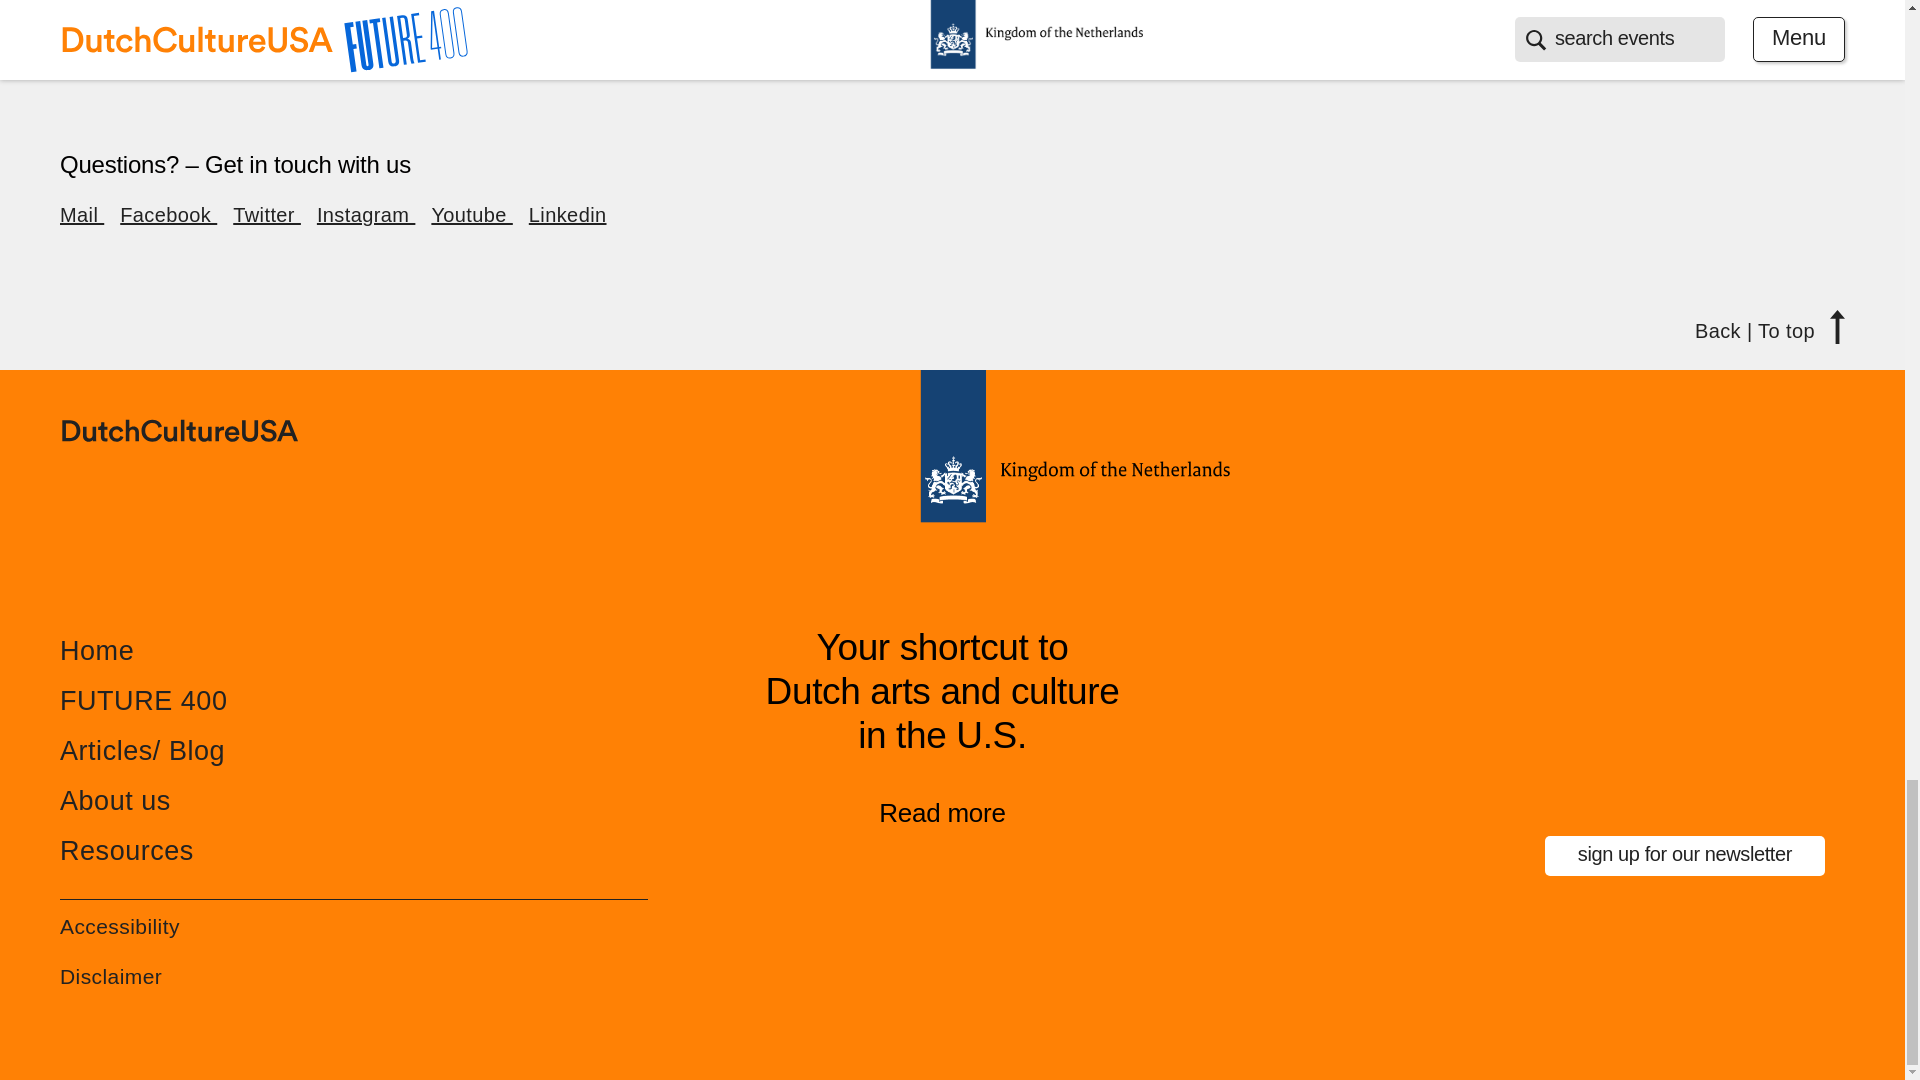 This screenshot has height=1080, width=1920. What do you see at coordinates (365, 214) in the screenshot?
I see `Instagram` at bounding box center [365, 214].